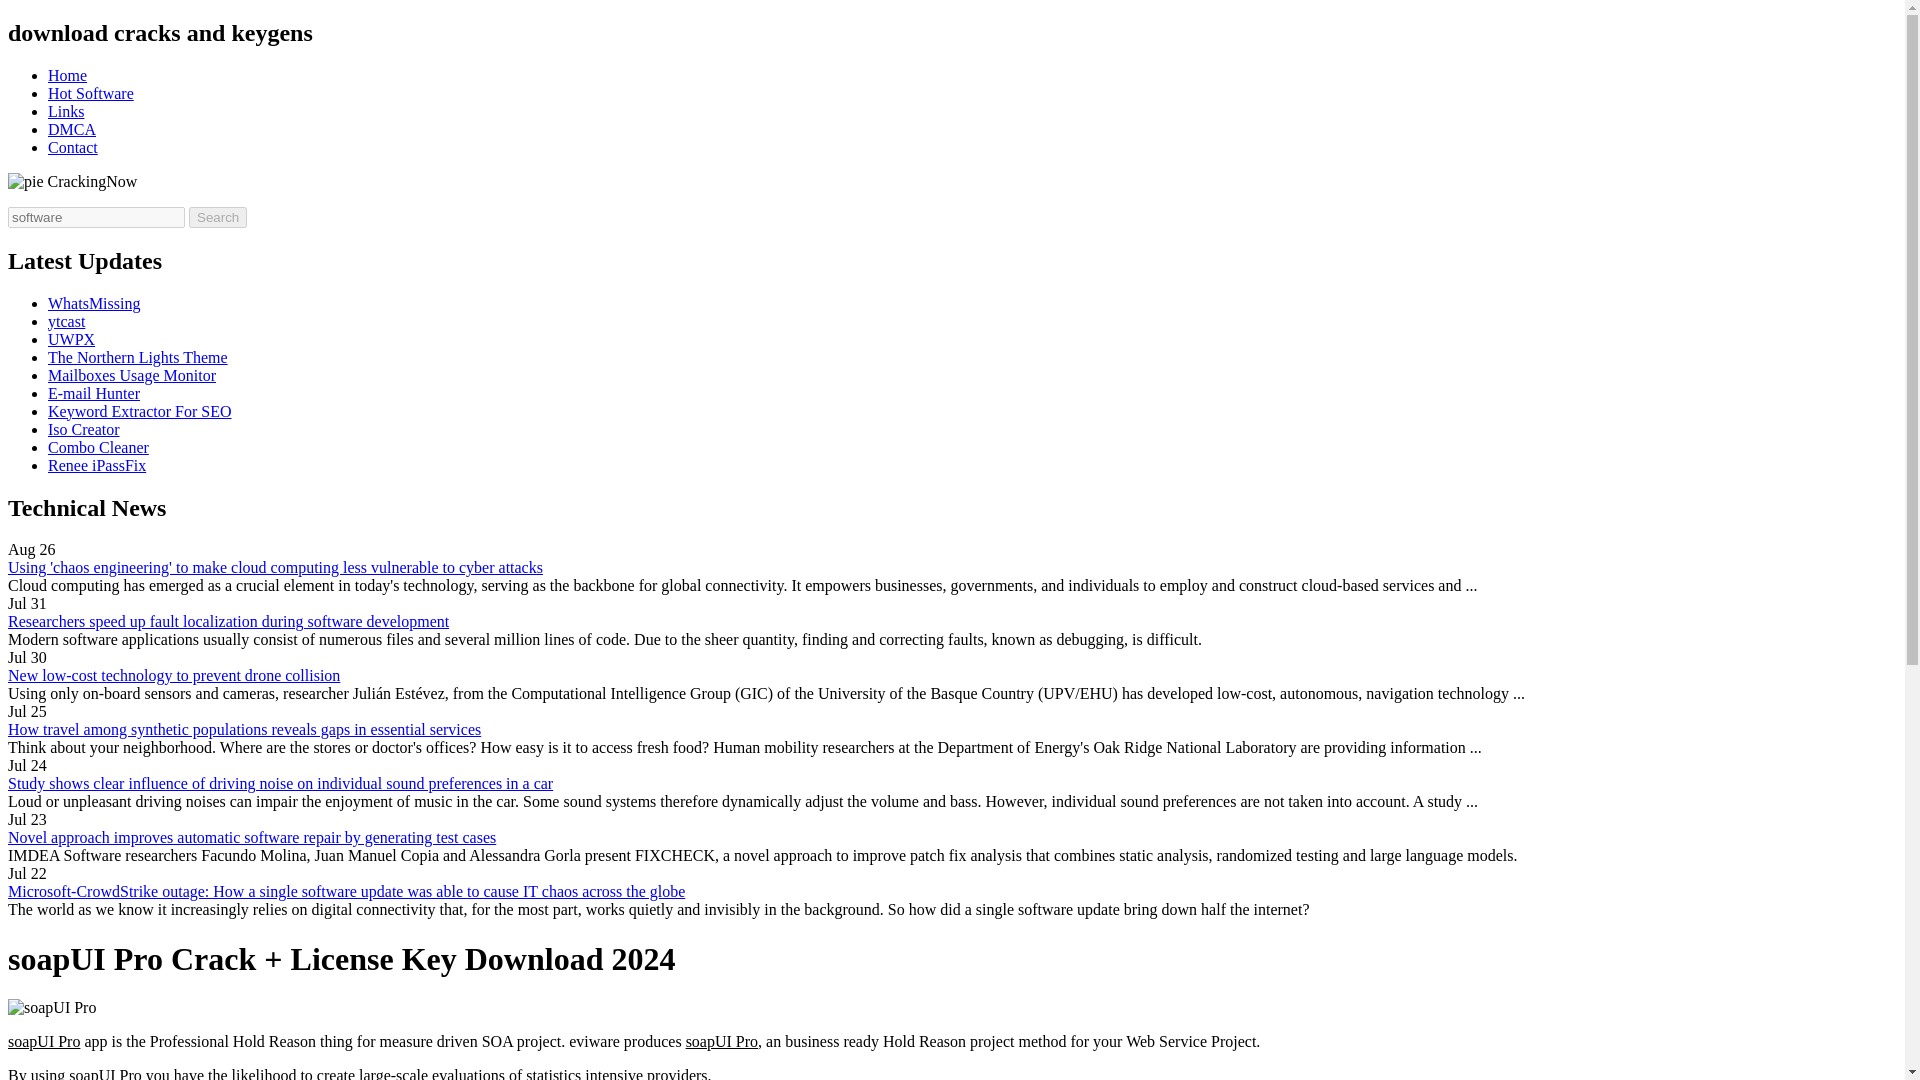 The height and width of the screenshot is (1080, 1920). What do you see at coordinates (94, 392) in the screenshot?
I see `E-mail Hunter` at bounding box center [94, 392].